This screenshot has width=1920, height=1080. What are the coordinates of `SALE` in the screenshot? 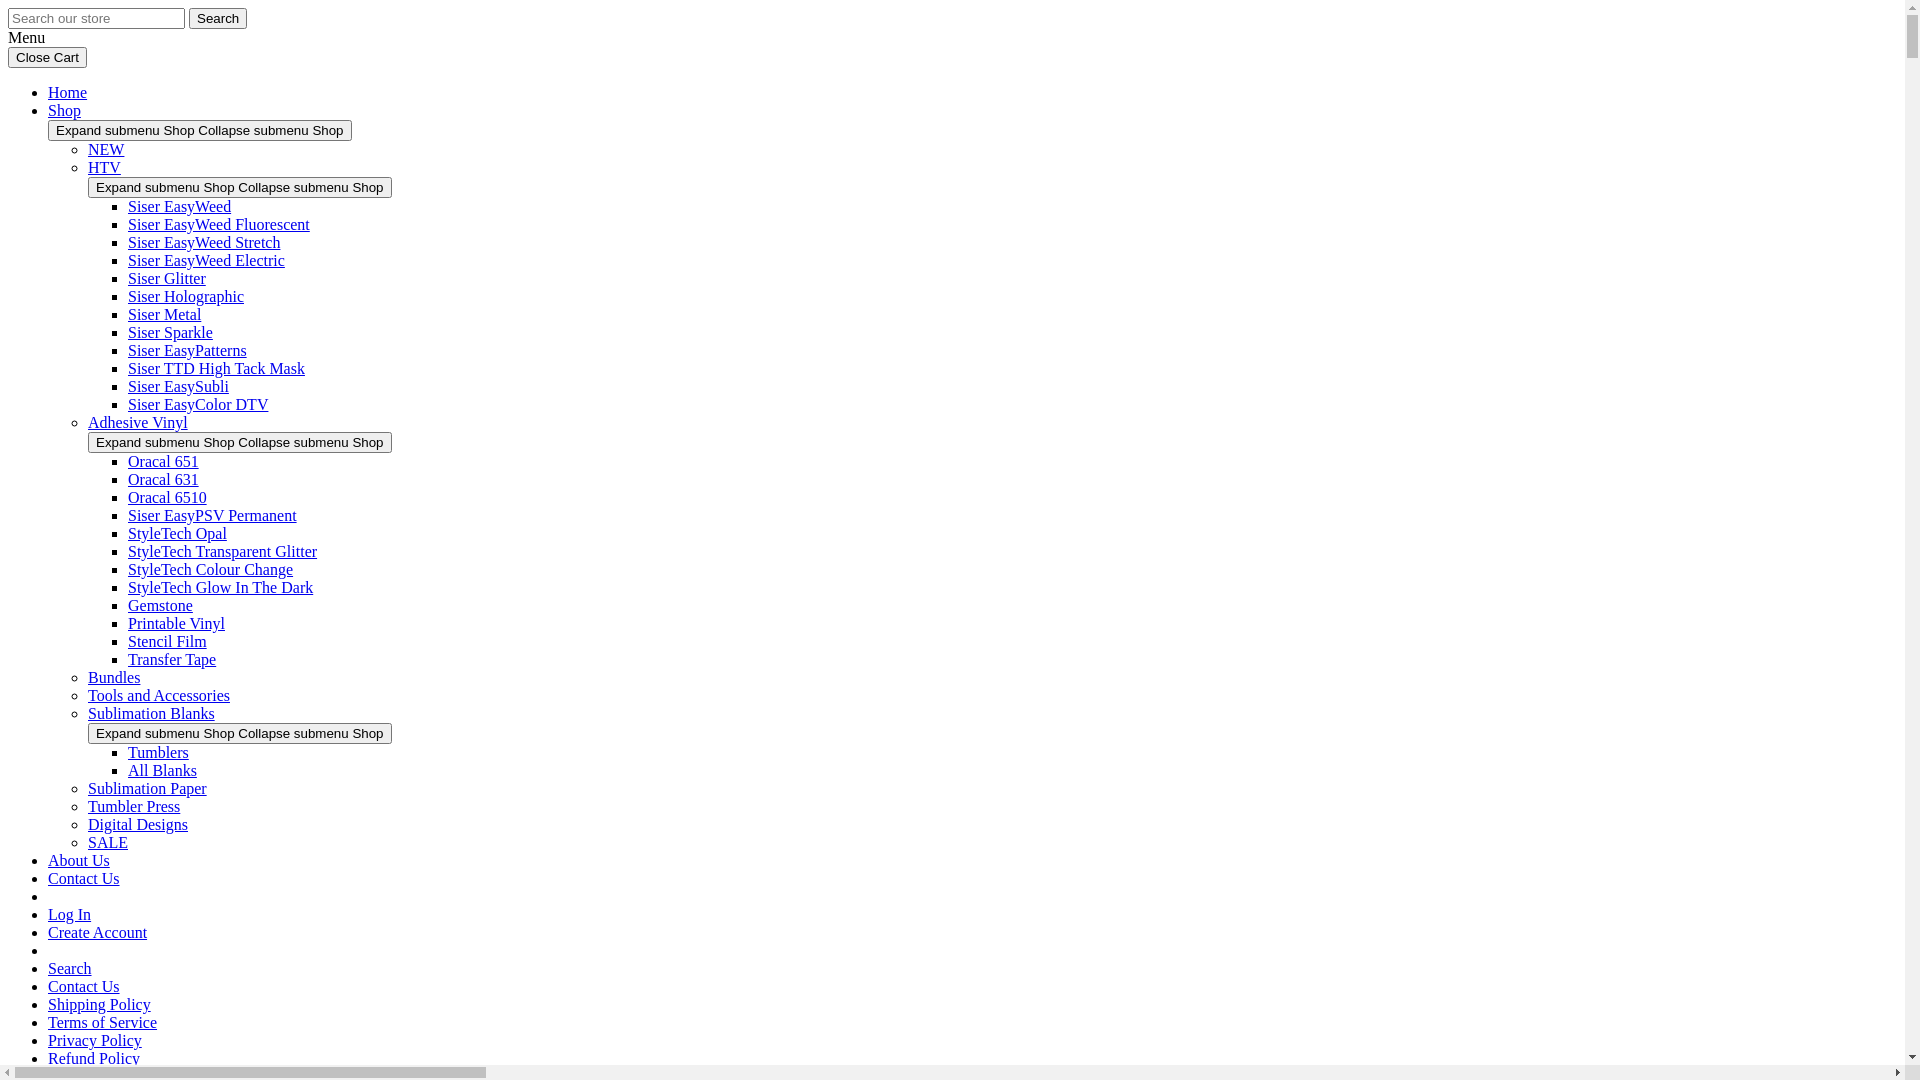 It's located at (108, 842).